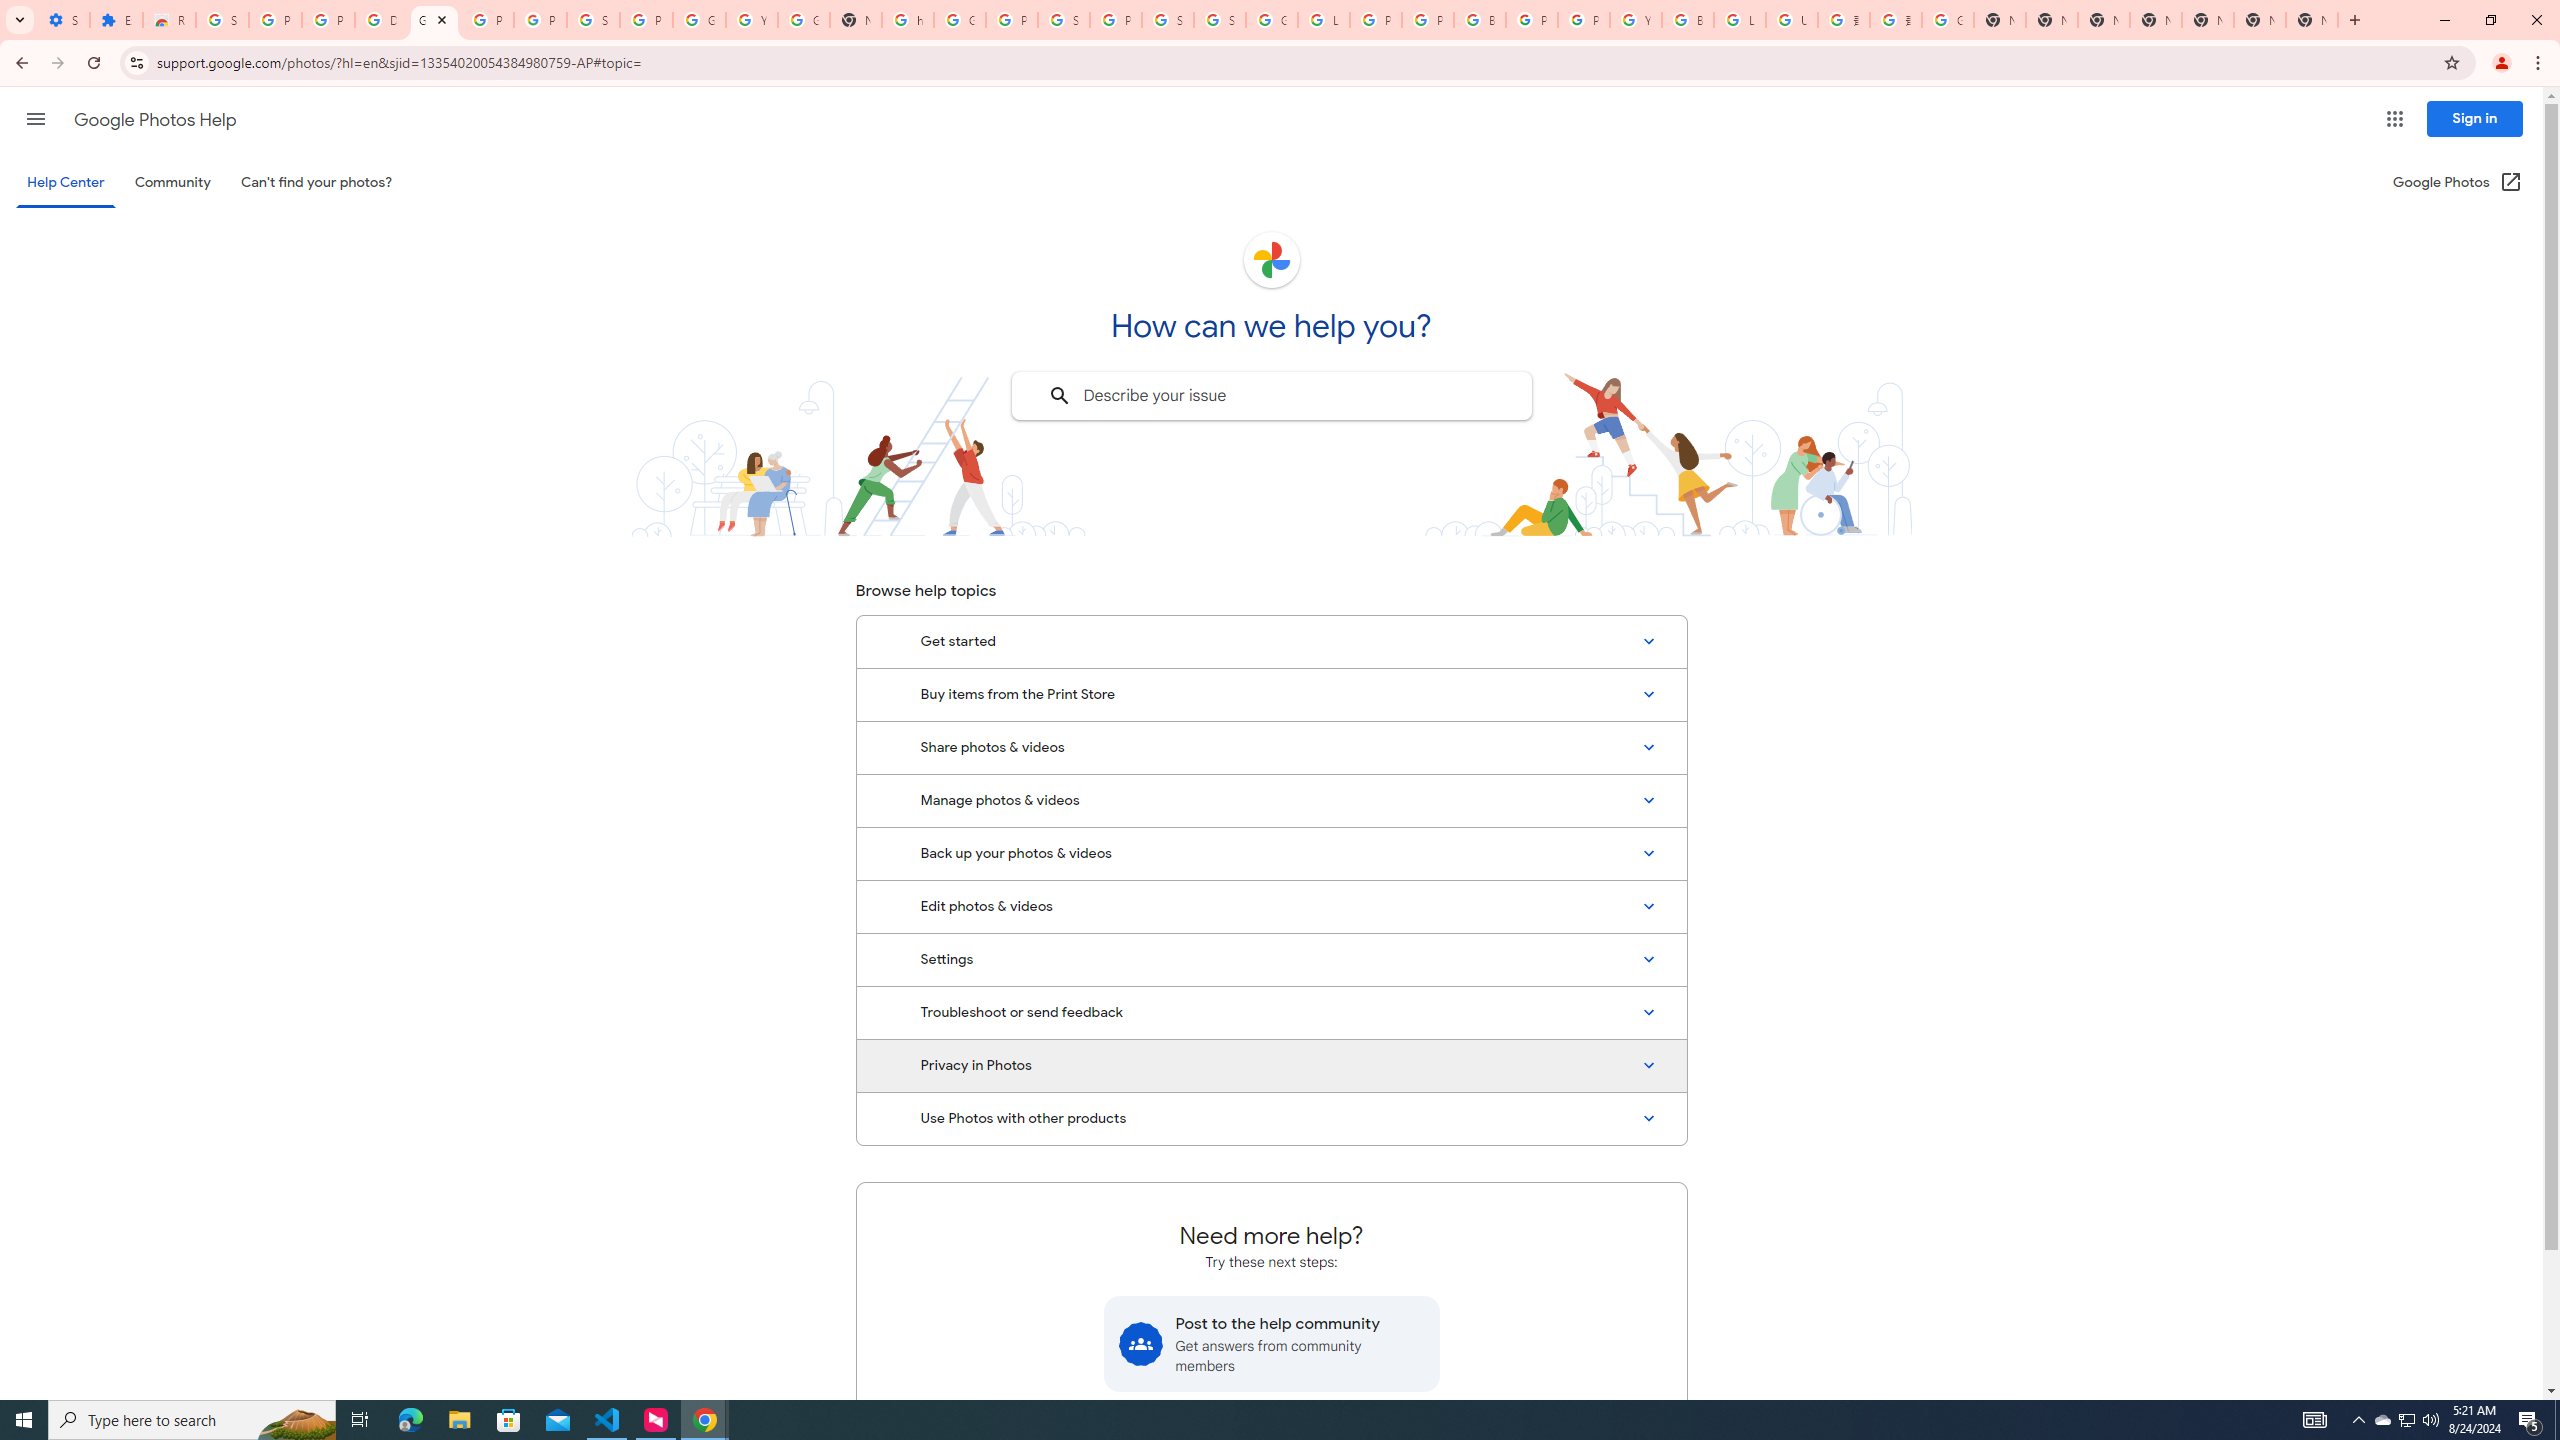 This screenshot has height=1440, width=2560. What do you see at coordinates (154, 120) in the screenshot?
I see `Google Photos Help` at bounding box center [154, 120].